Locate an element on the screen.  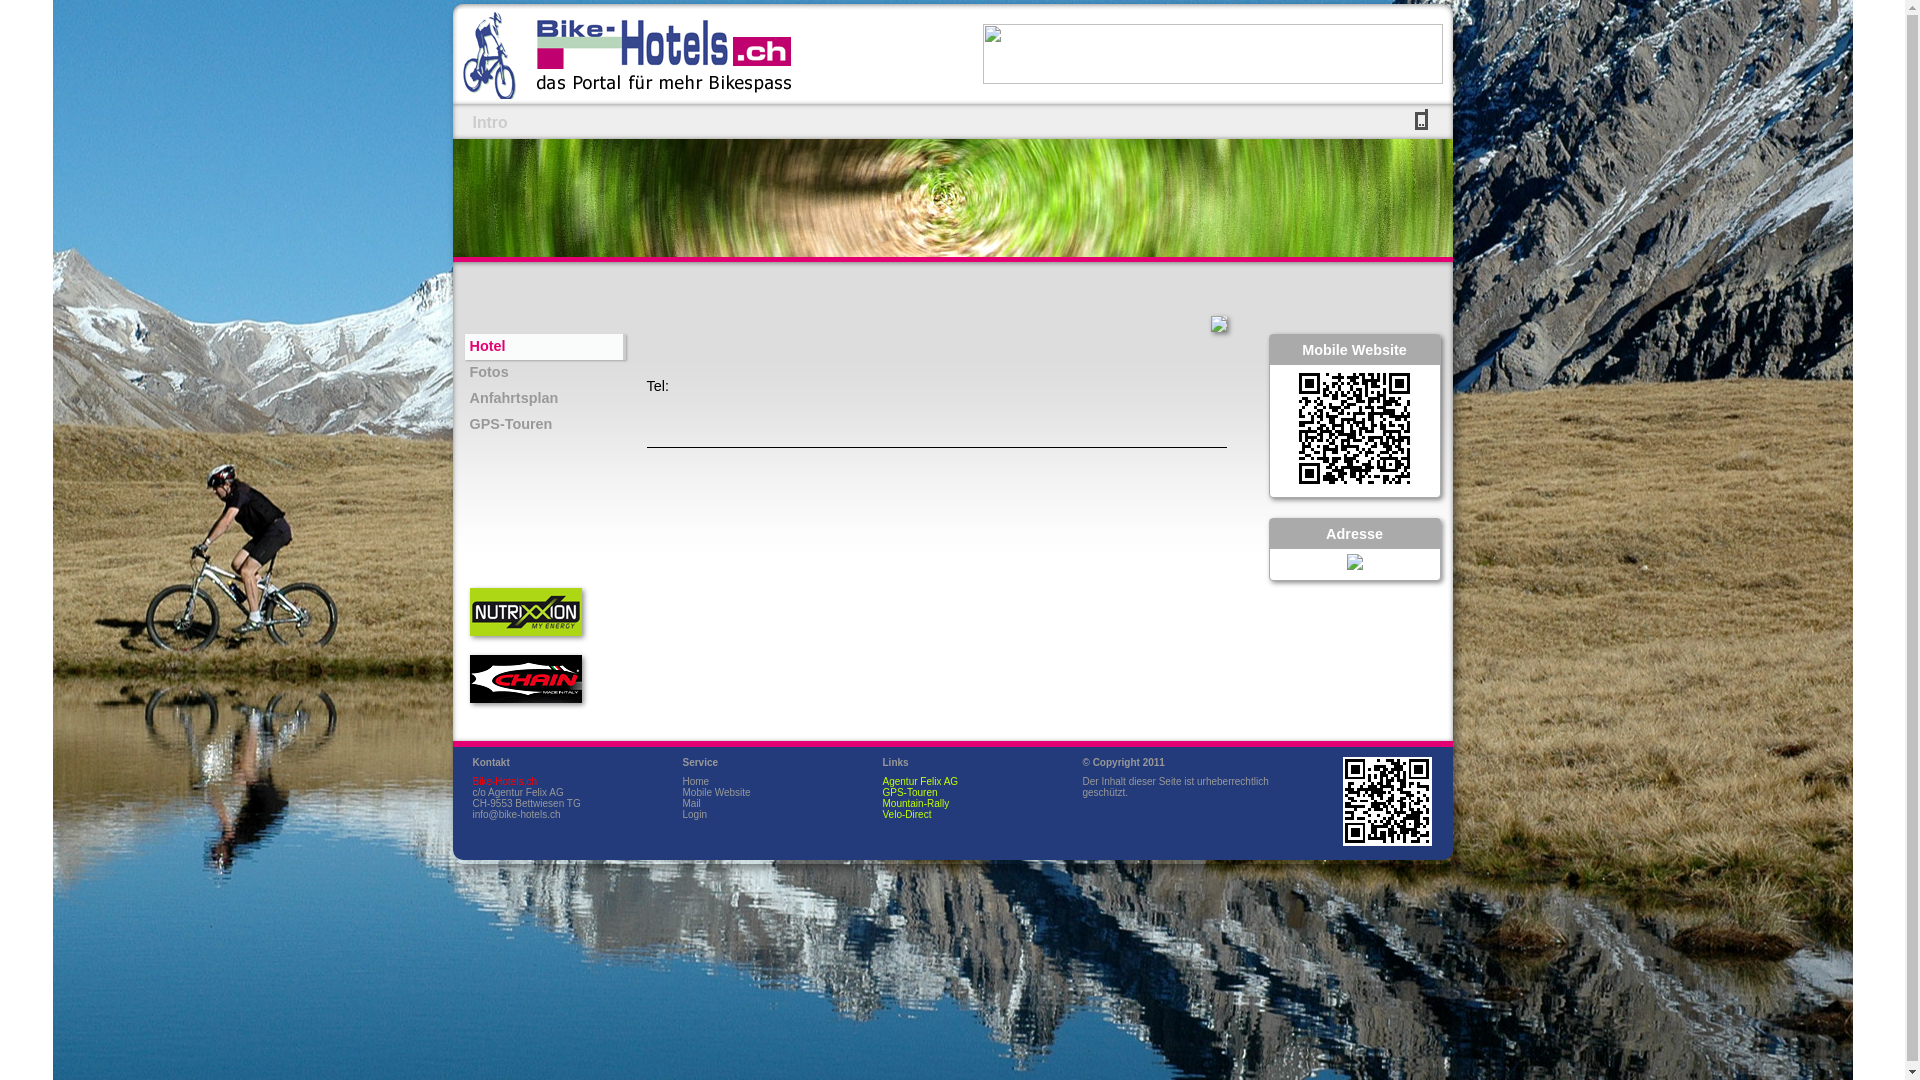
Login is located at coordinates (694, 814).